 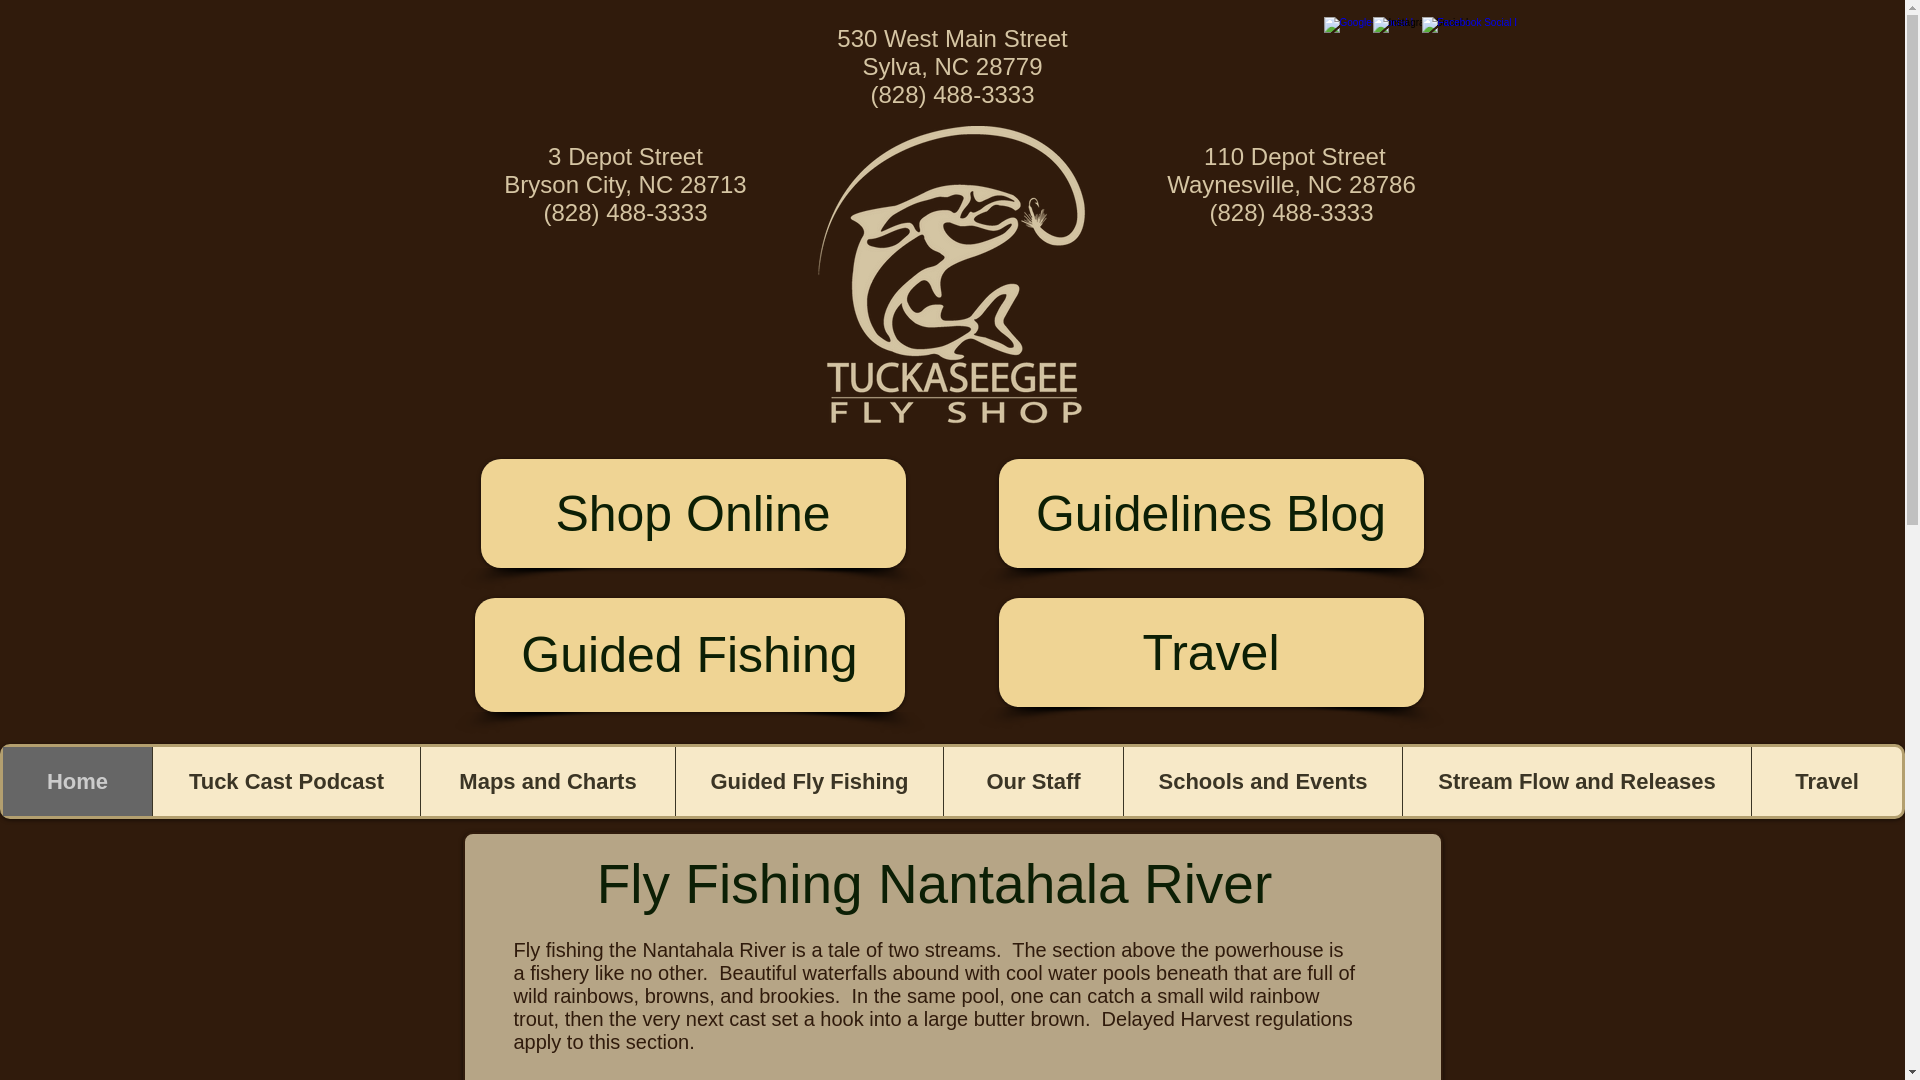 What do you see at coordinates (1210, 514) in the screenshot?
I see `Guidelines Blog` at bounding box center [1210, 514].